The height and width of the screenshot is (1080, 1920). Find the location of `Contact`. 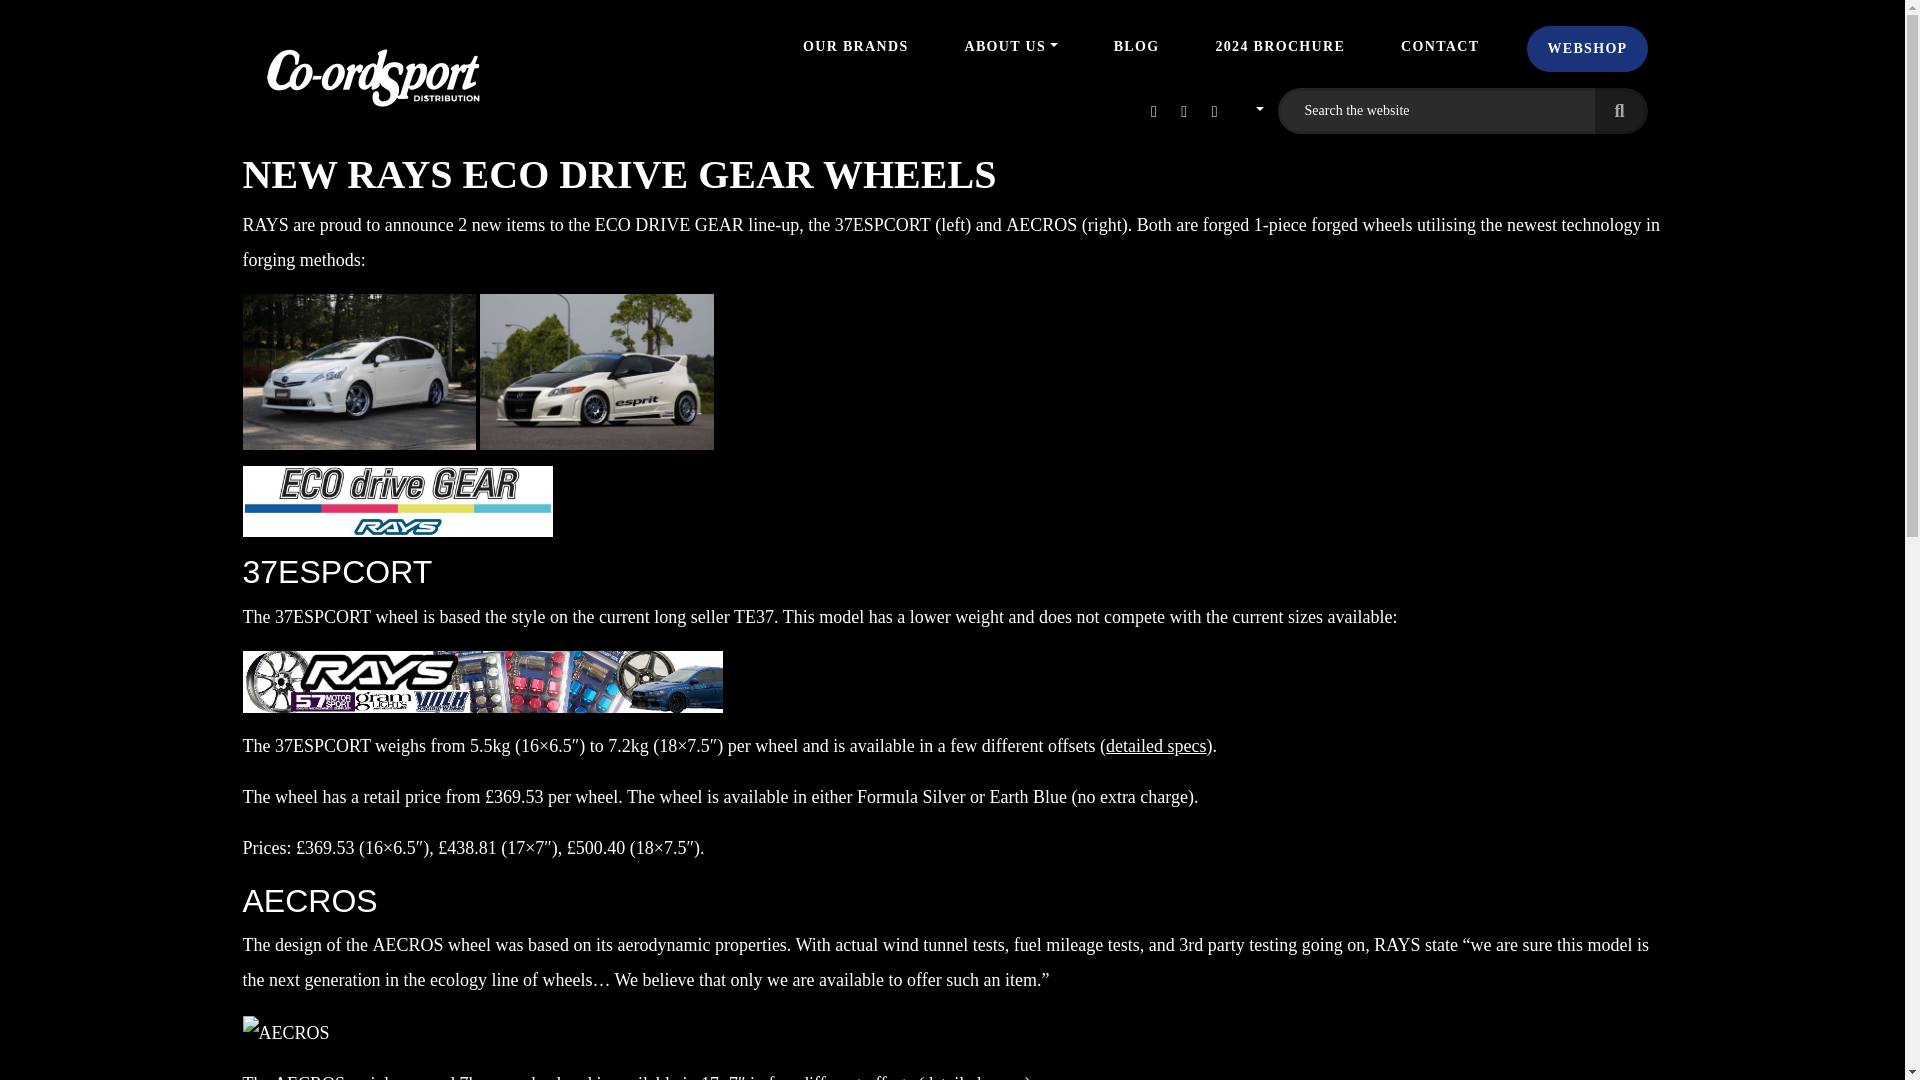

Contact is located at coordinates (1440, 46).